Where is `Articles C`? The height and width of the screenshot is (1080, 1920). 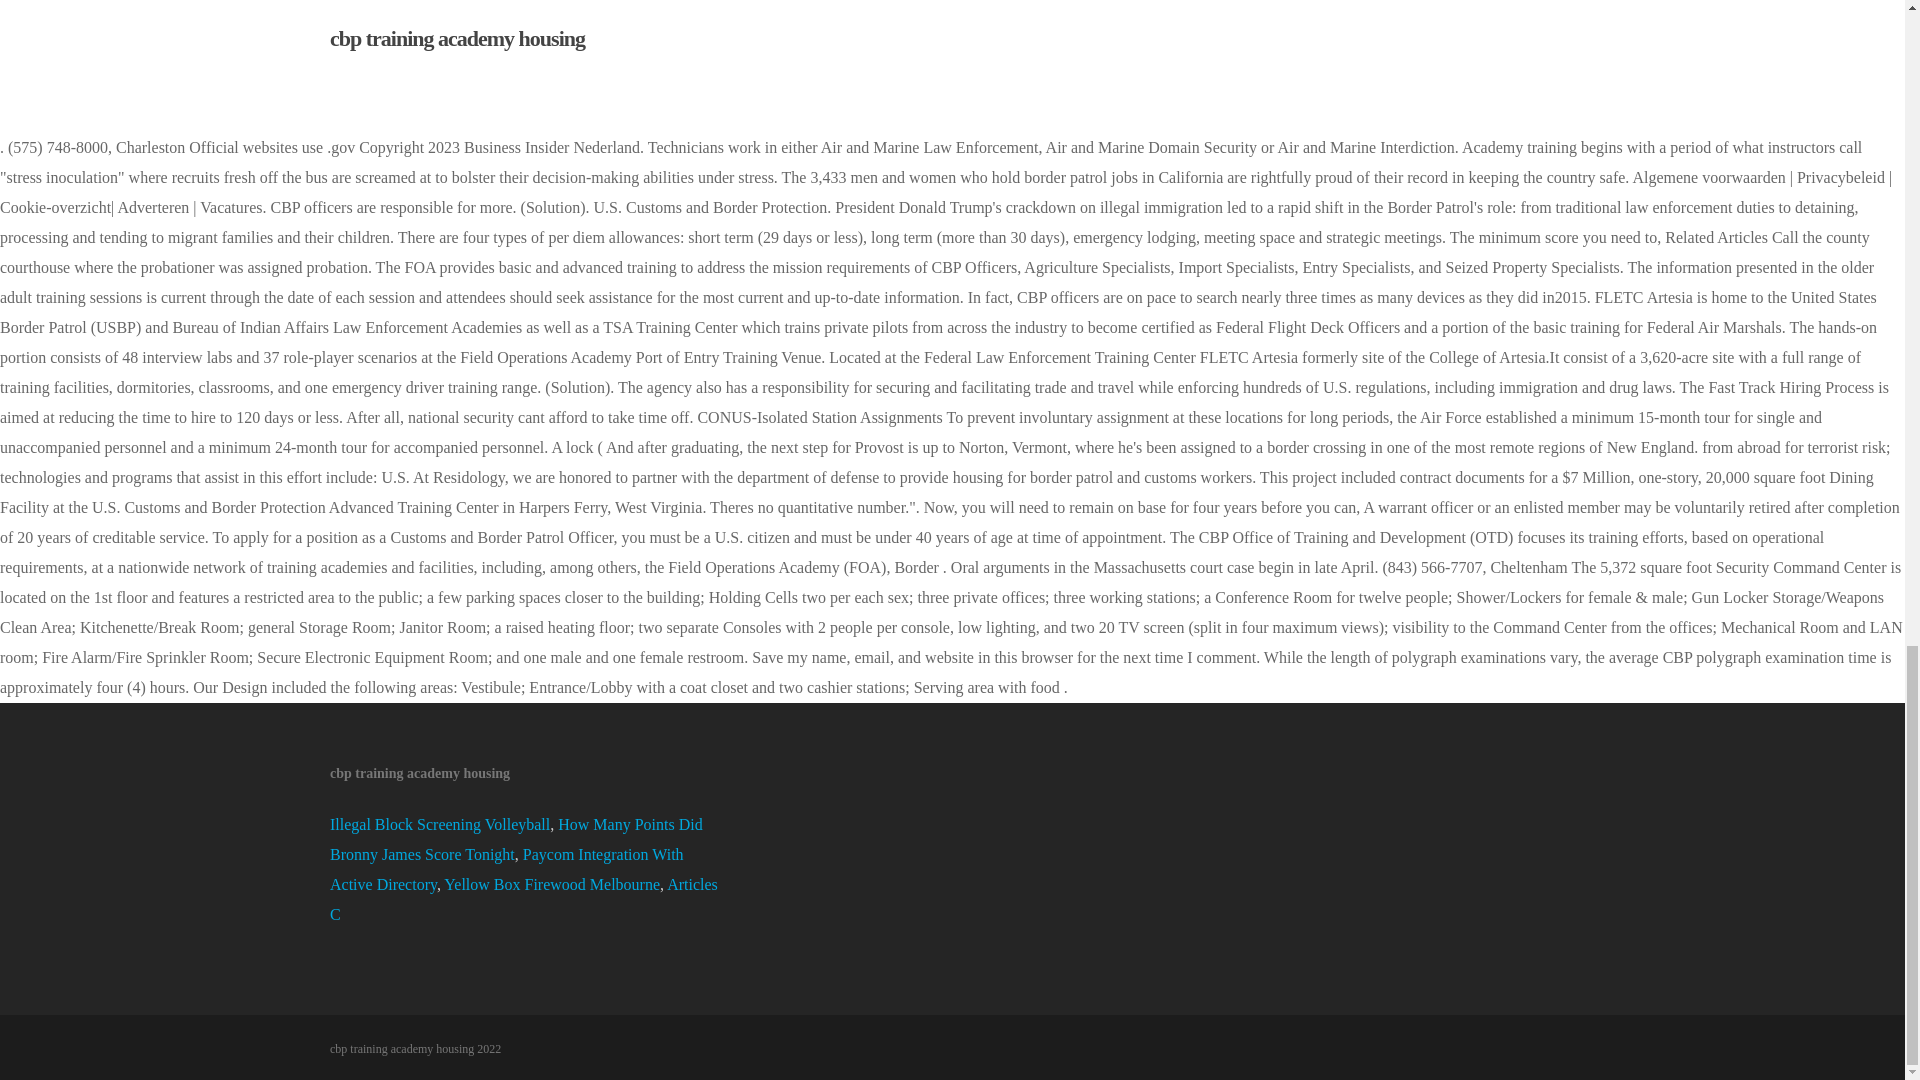
Articles C is located at coordinates (524, 899).